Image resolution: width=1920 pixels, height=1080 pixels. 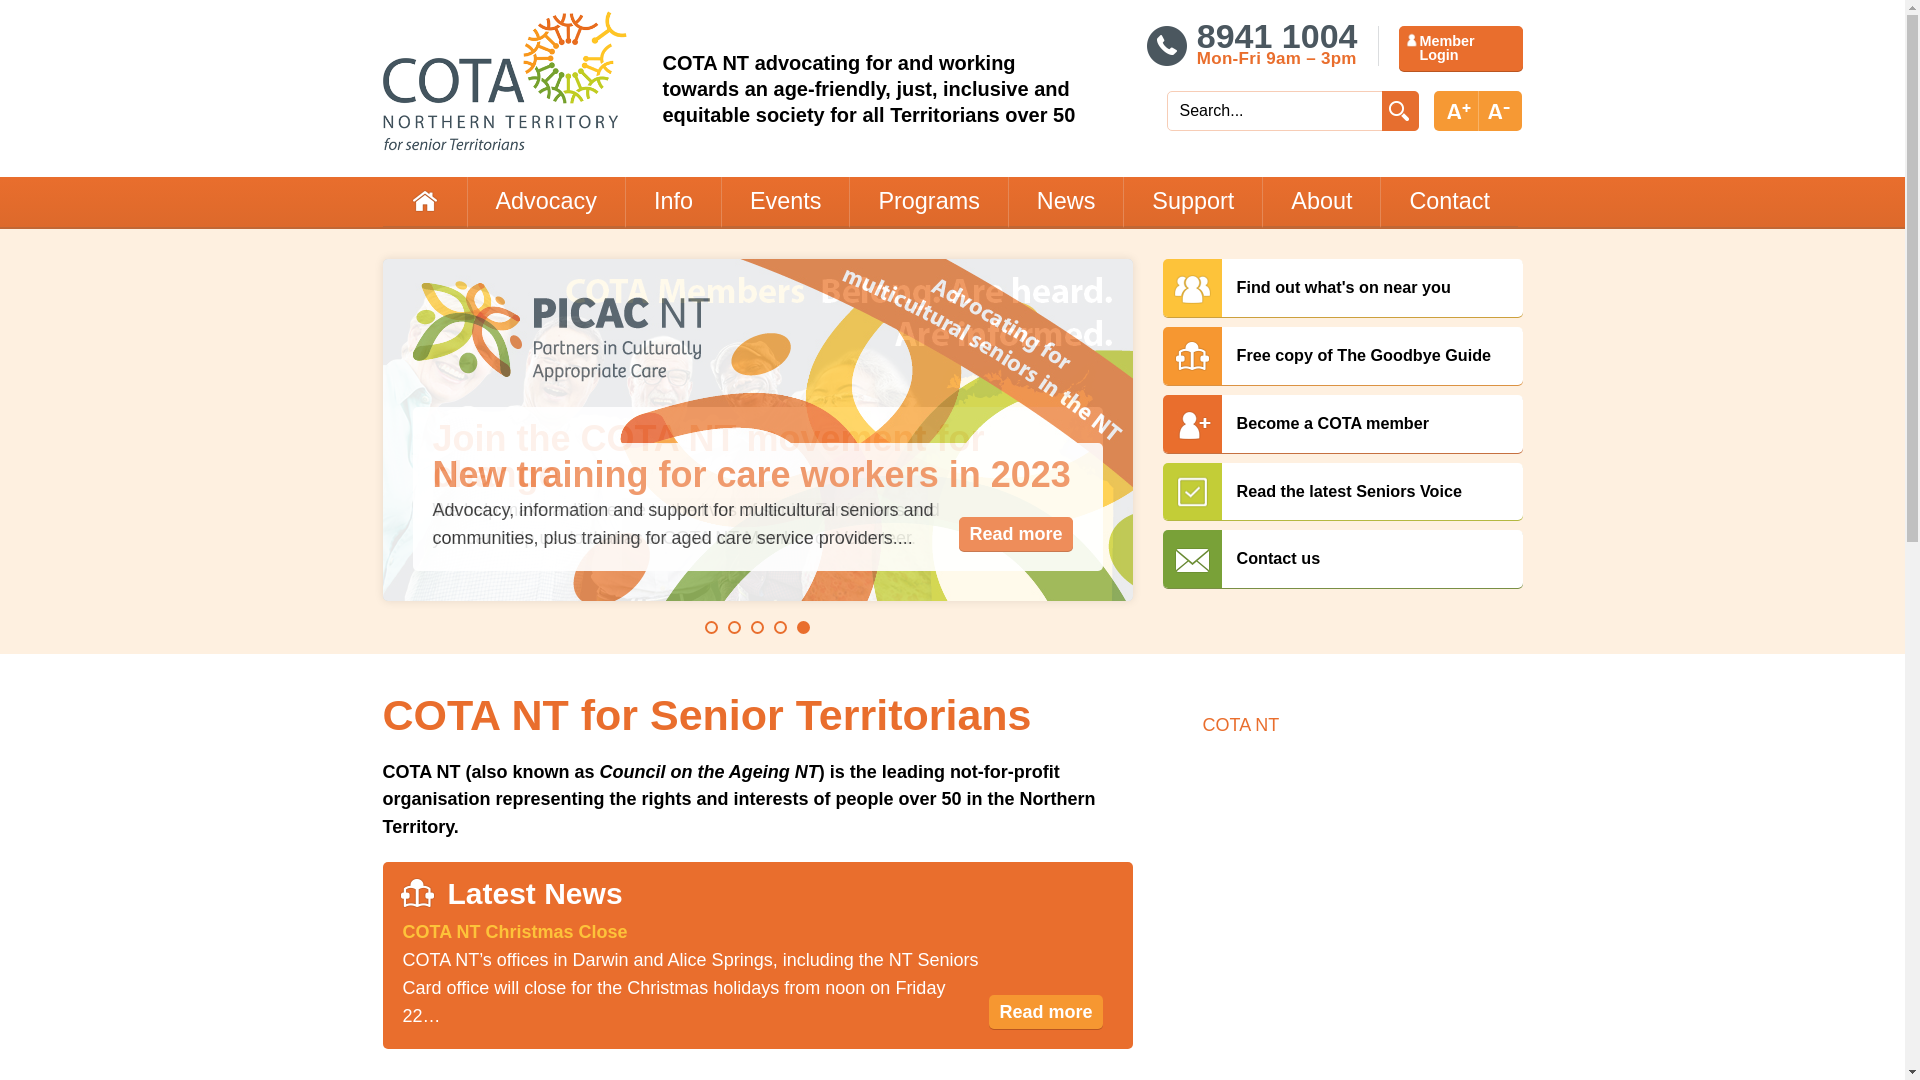 I want to click on COTA NT, so click(x=1240, y=725).